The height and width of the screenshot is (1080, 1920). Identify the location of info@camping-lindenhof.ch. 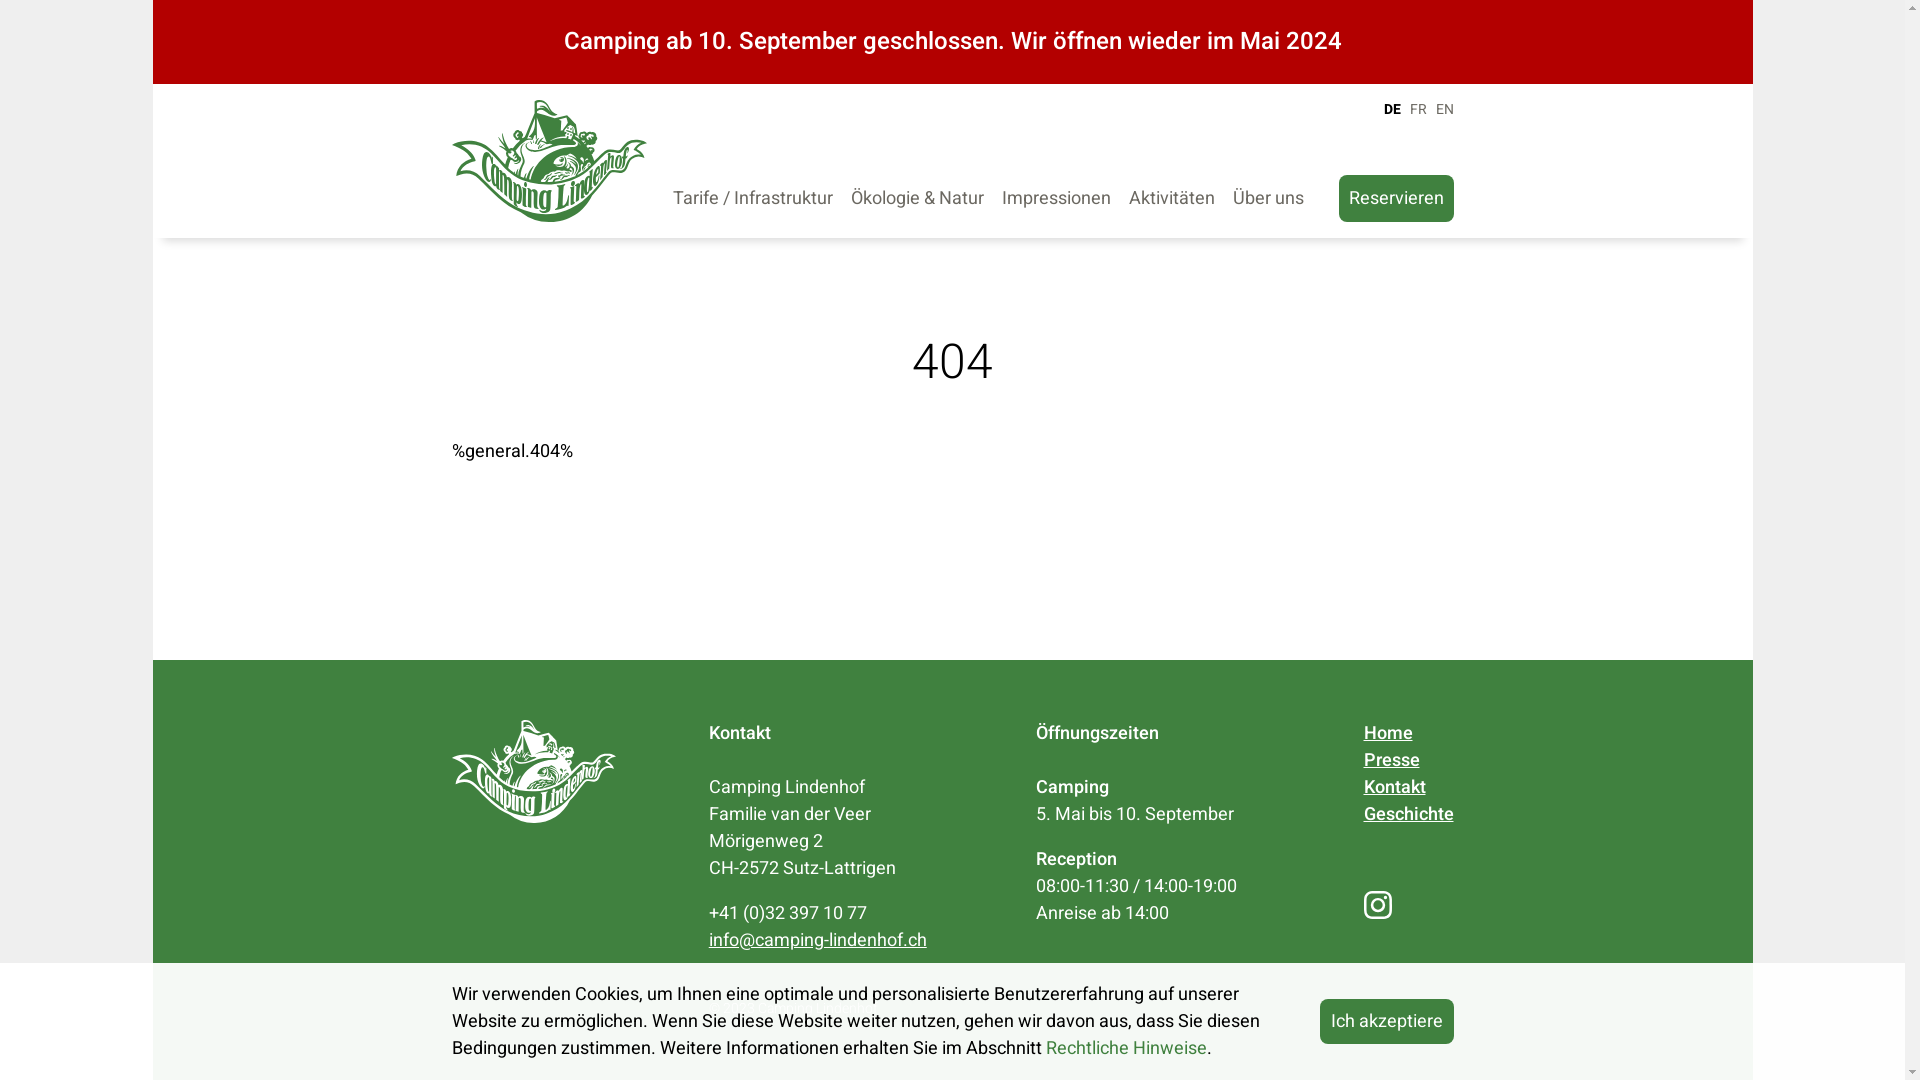
(818, 940).